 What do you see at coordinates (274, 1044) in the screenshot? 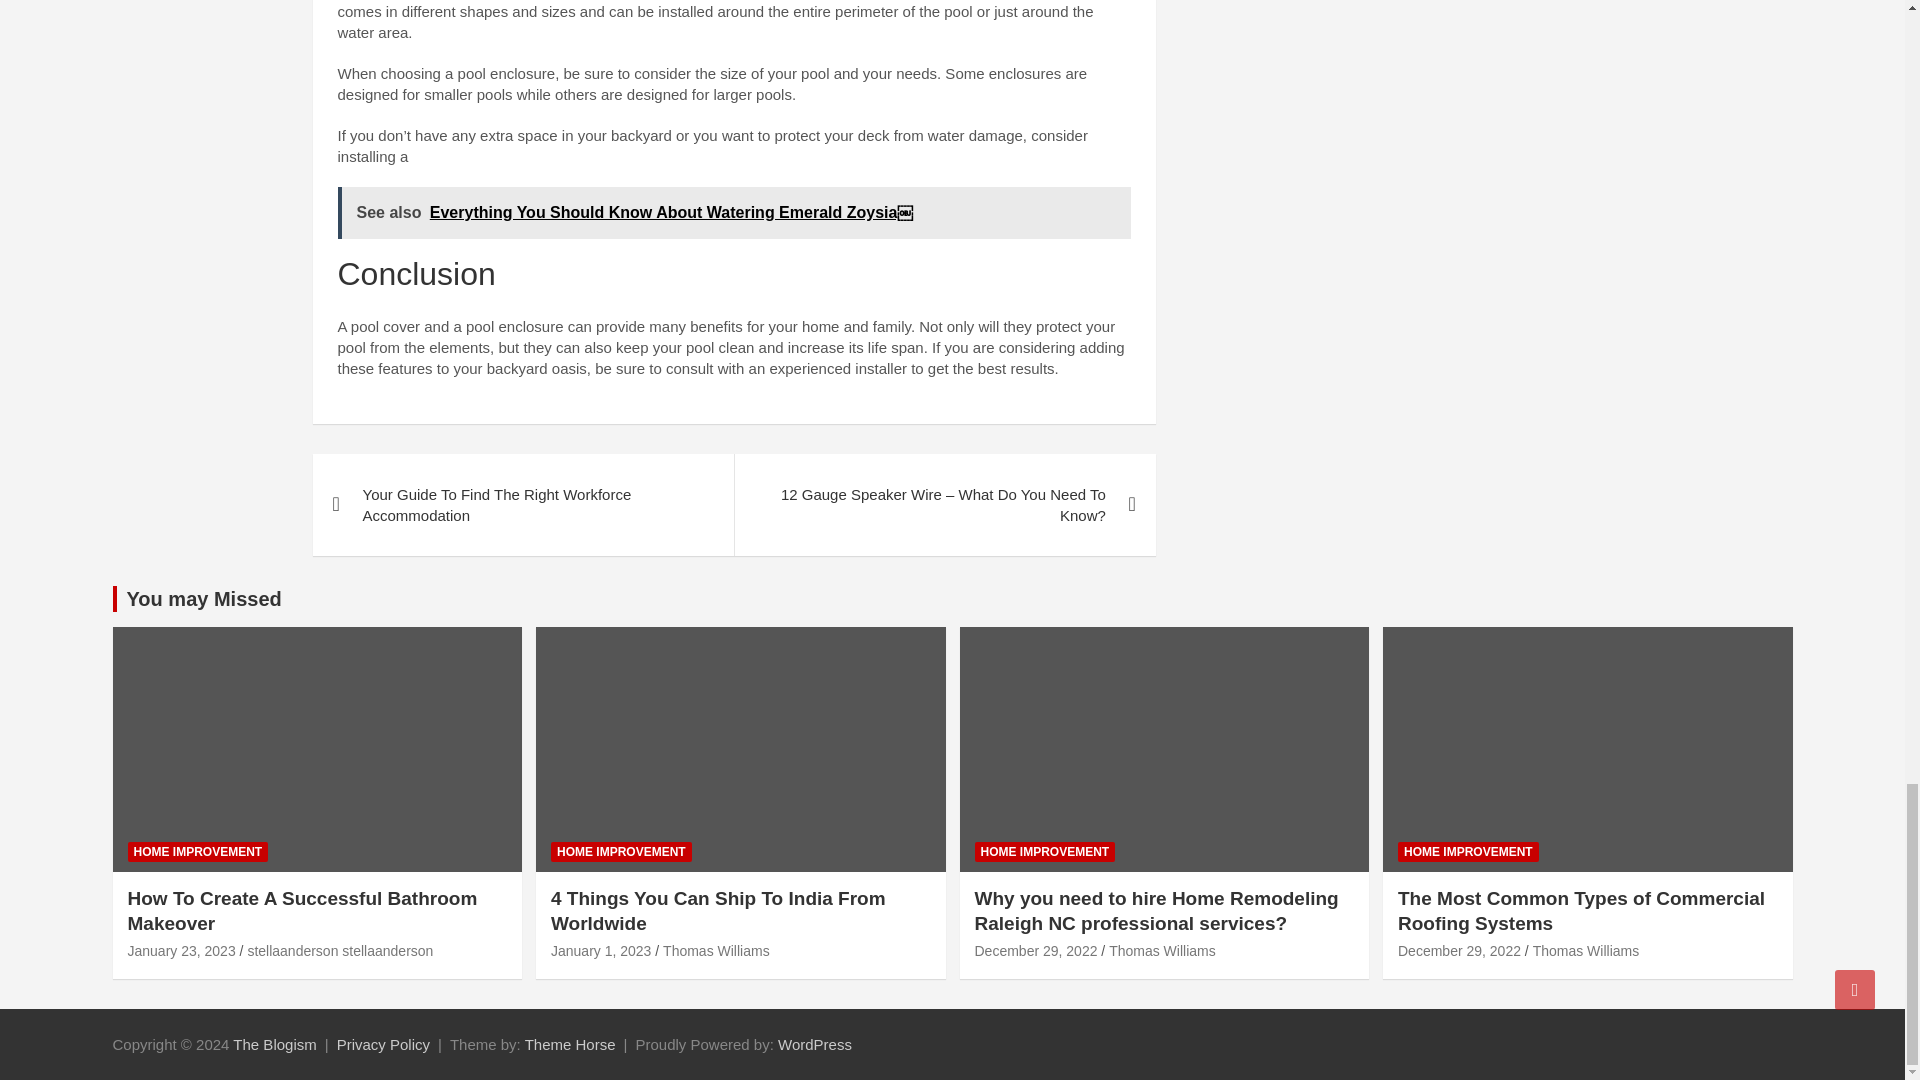
I see `The Blogism` at bounding box center [274, 1044].